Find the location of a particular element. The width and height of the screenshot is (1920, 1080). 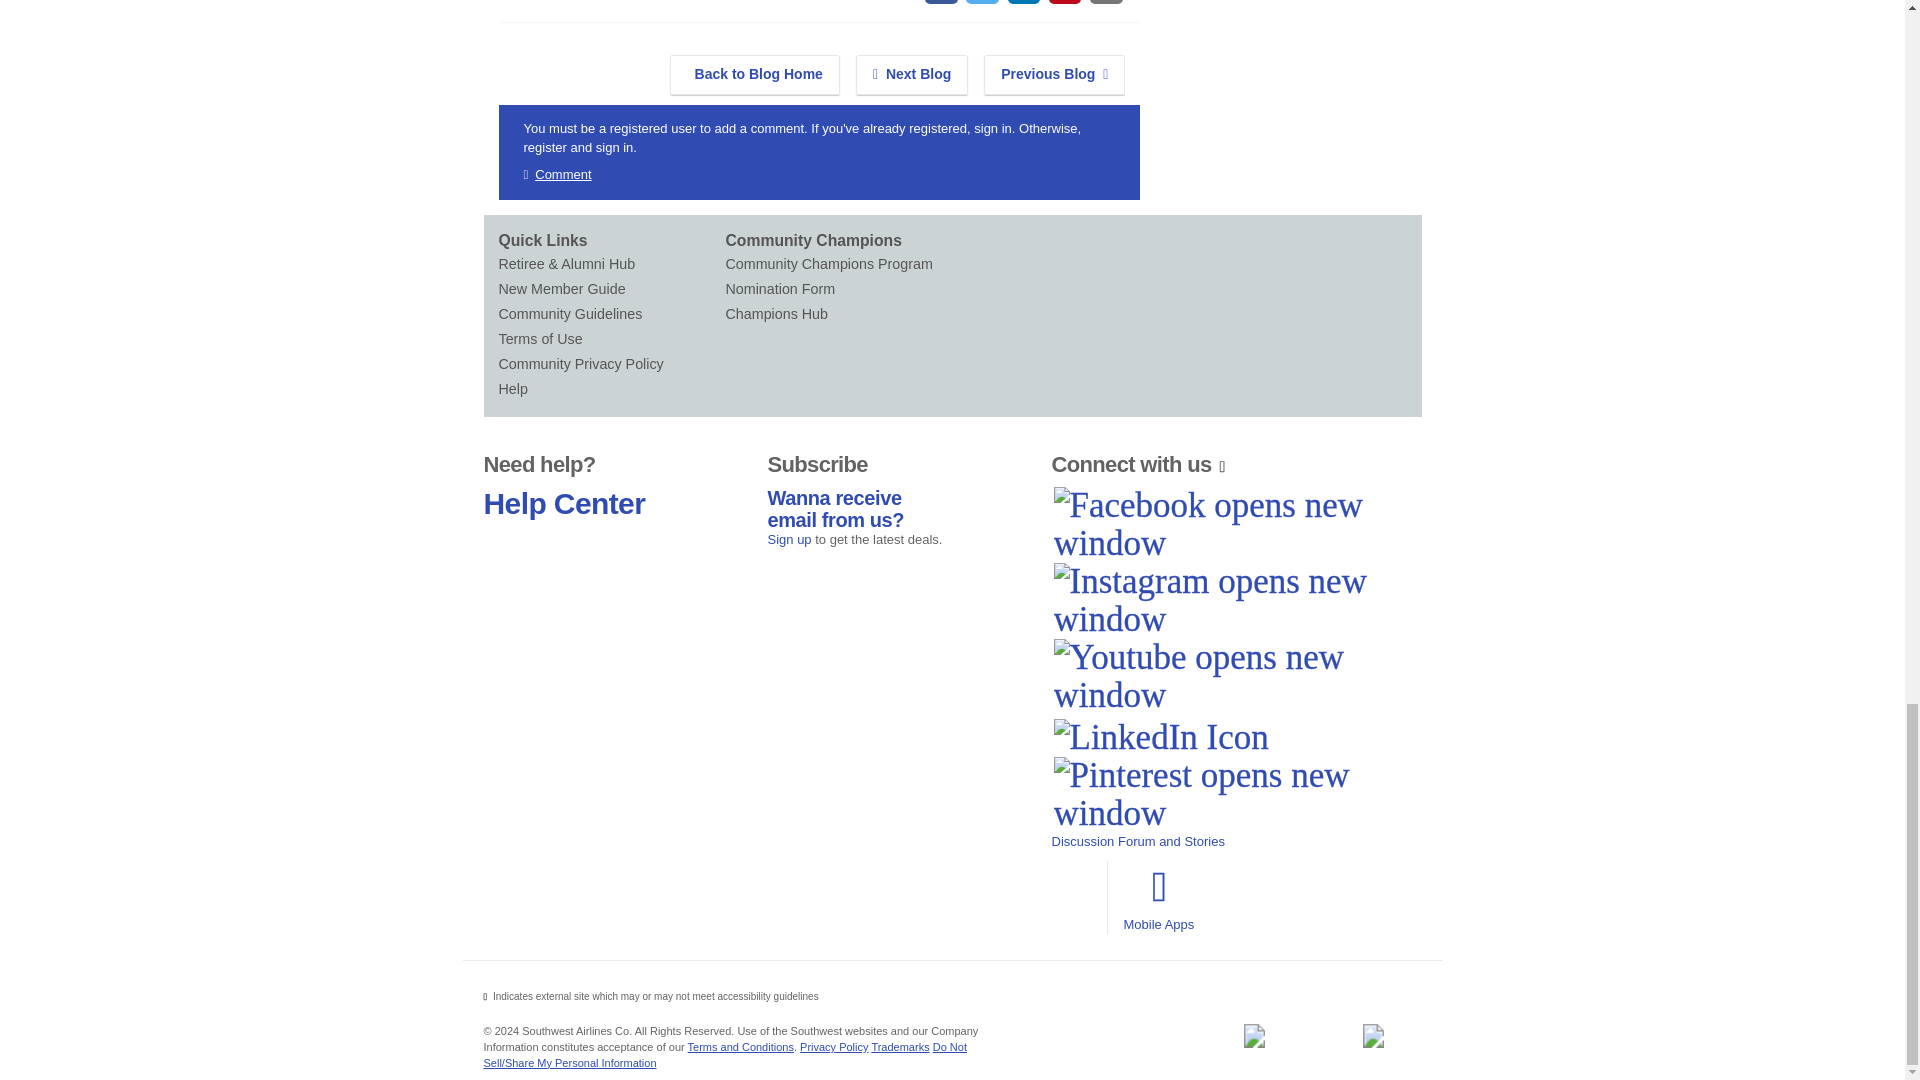

Southwest Cargo logo and link is located at coordinates (1373, 1035).